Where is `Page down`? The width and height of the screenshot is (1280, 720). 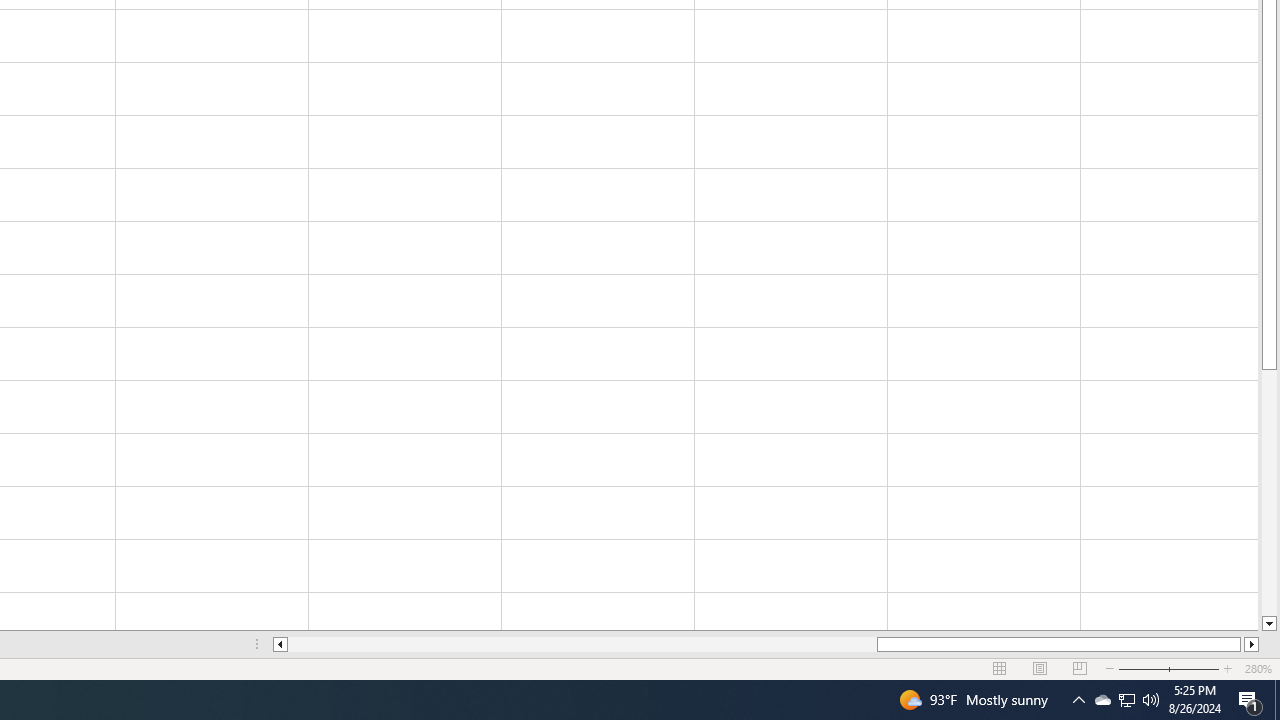
Page down is located at coordinates (1268, 493).